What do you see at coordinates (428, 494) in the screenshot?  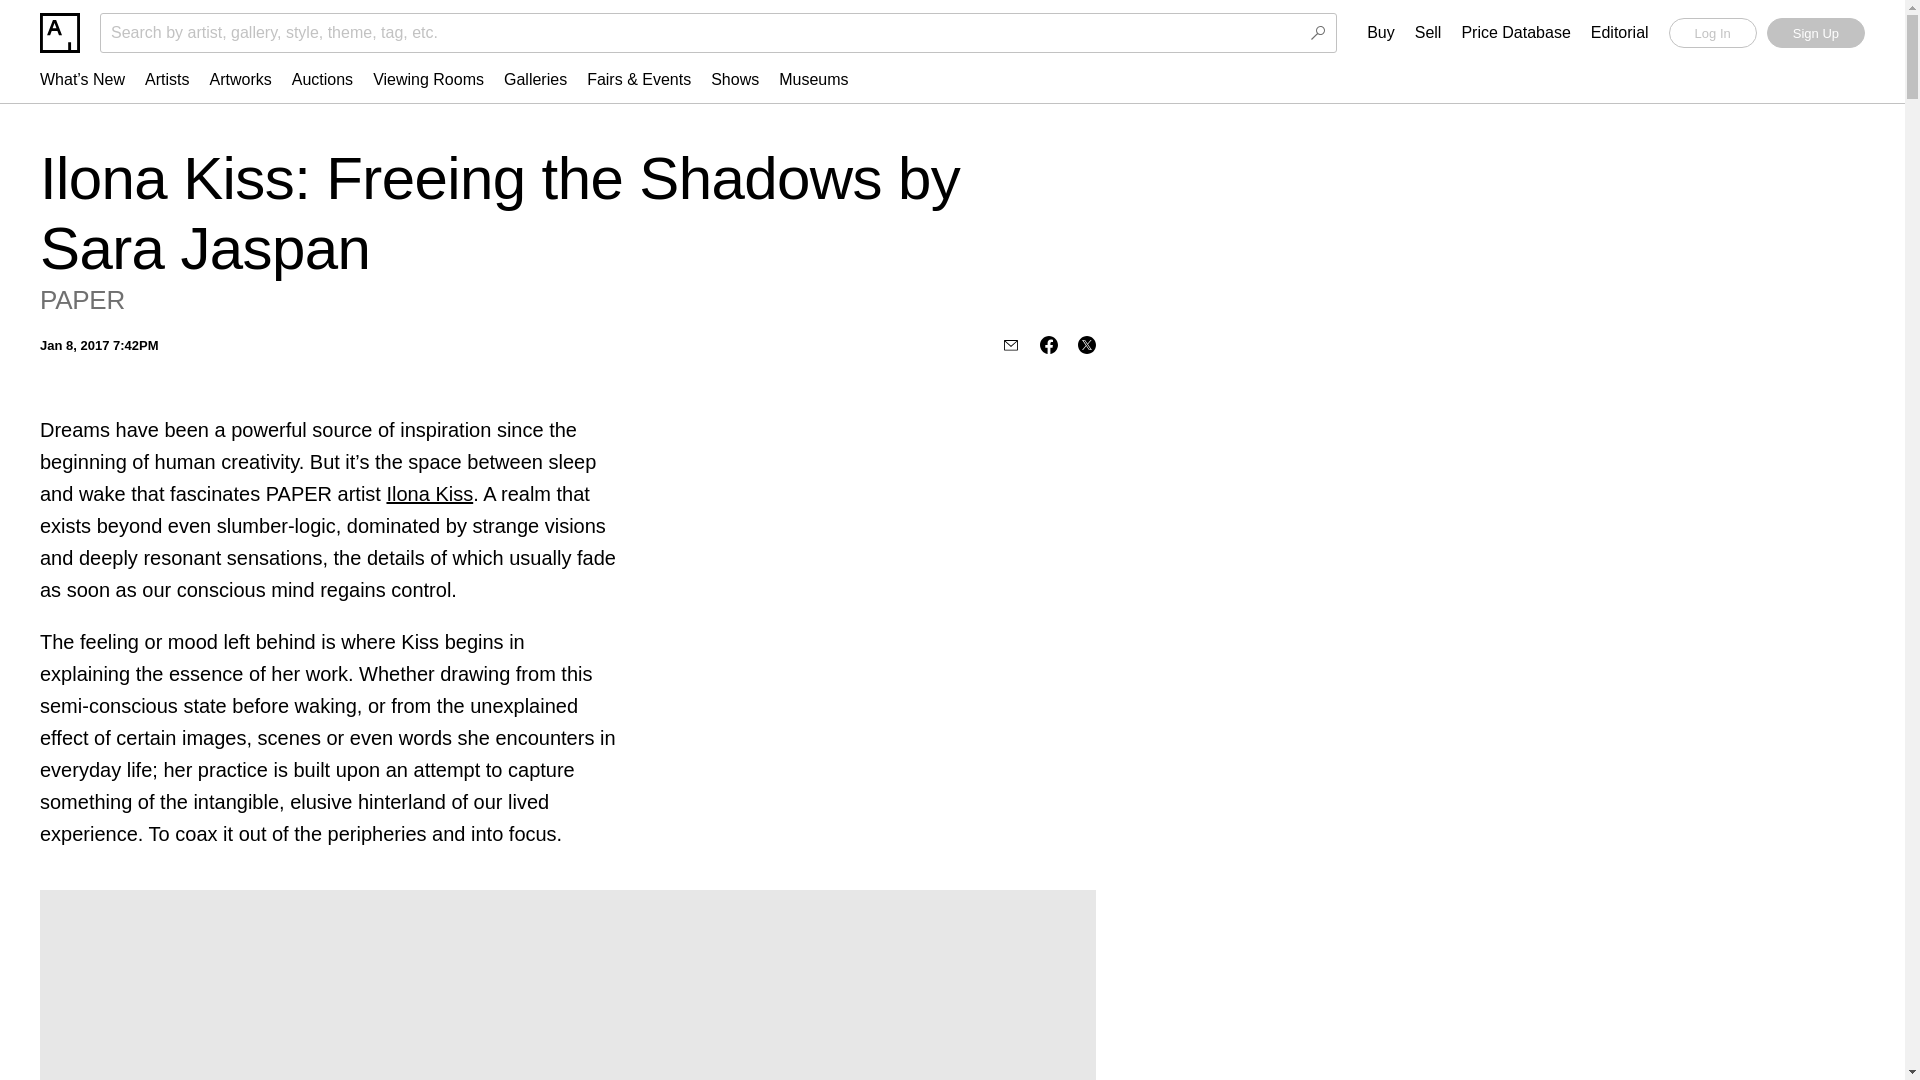 I see `Ilona Kiss` at bounding box center [428, 494].